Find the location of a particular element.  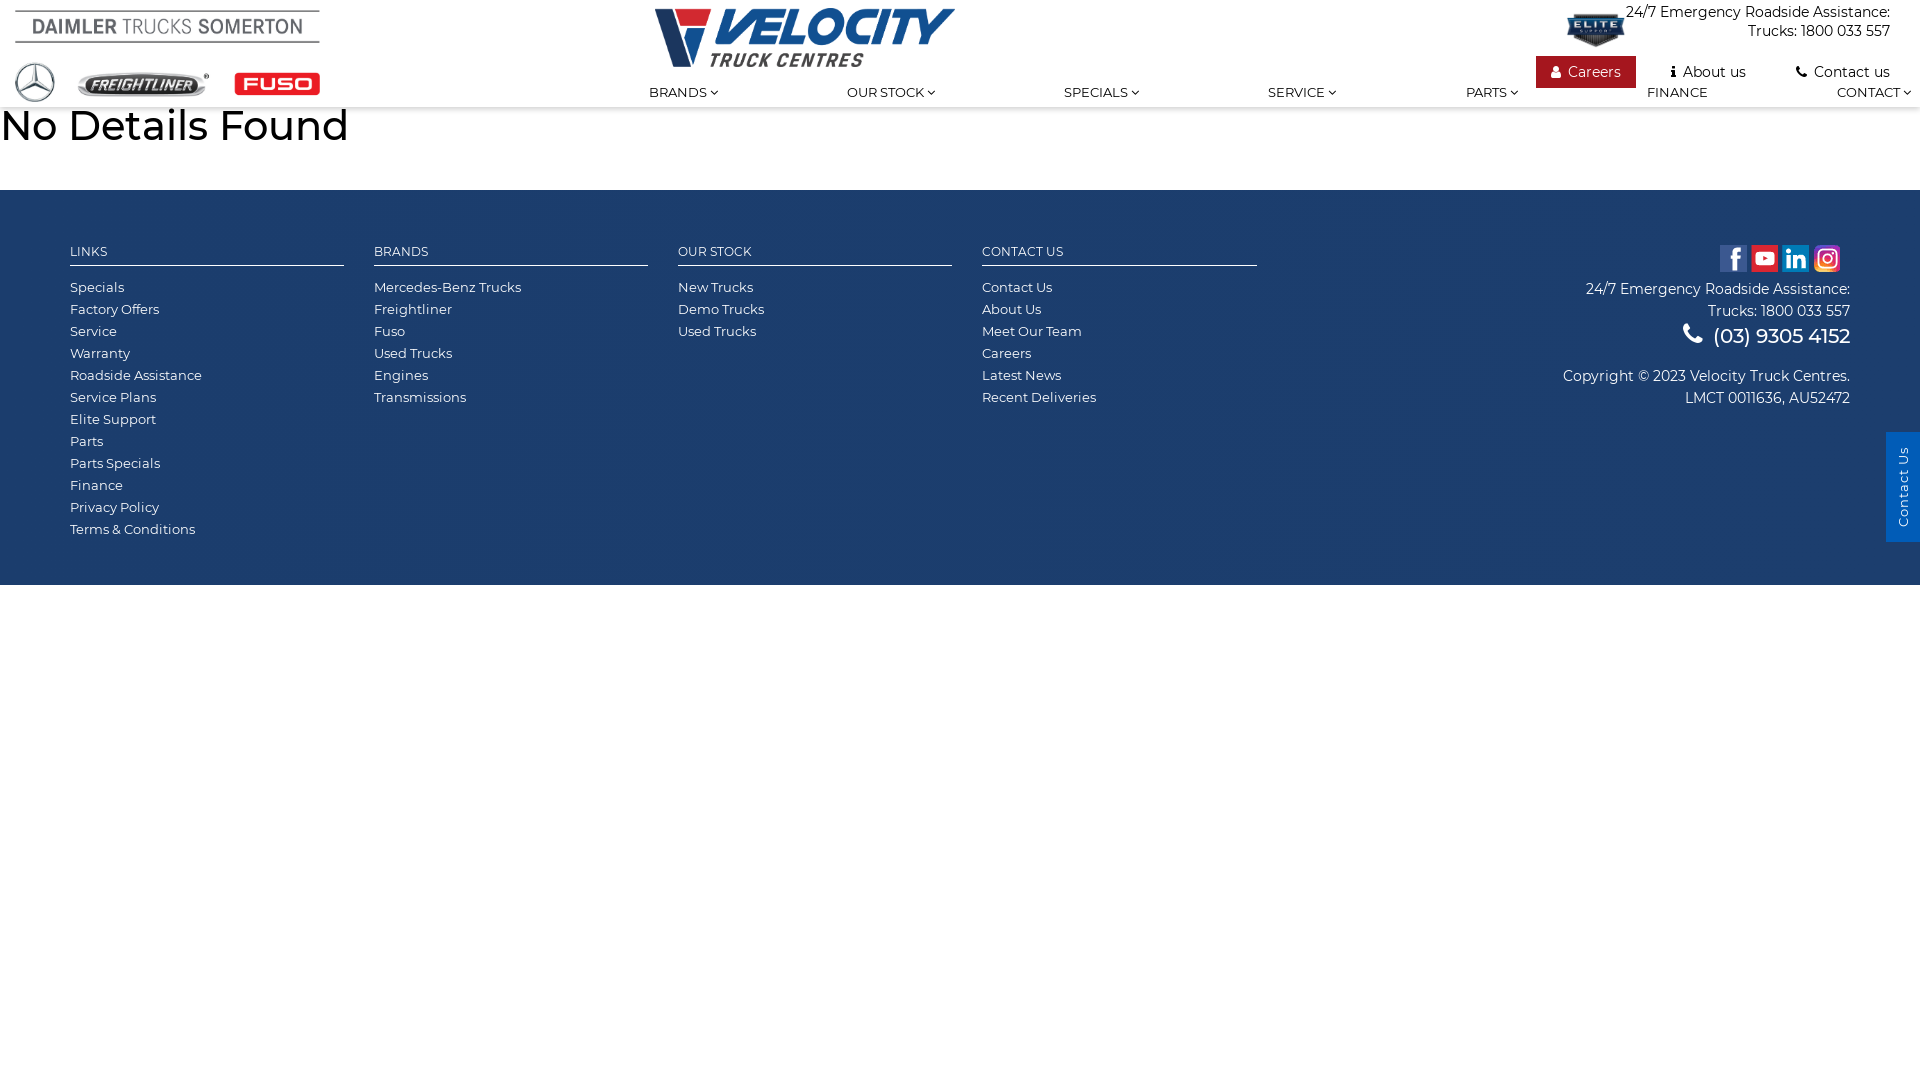

Mercedes-Benz Trucks is located at coordinates (448, 291).